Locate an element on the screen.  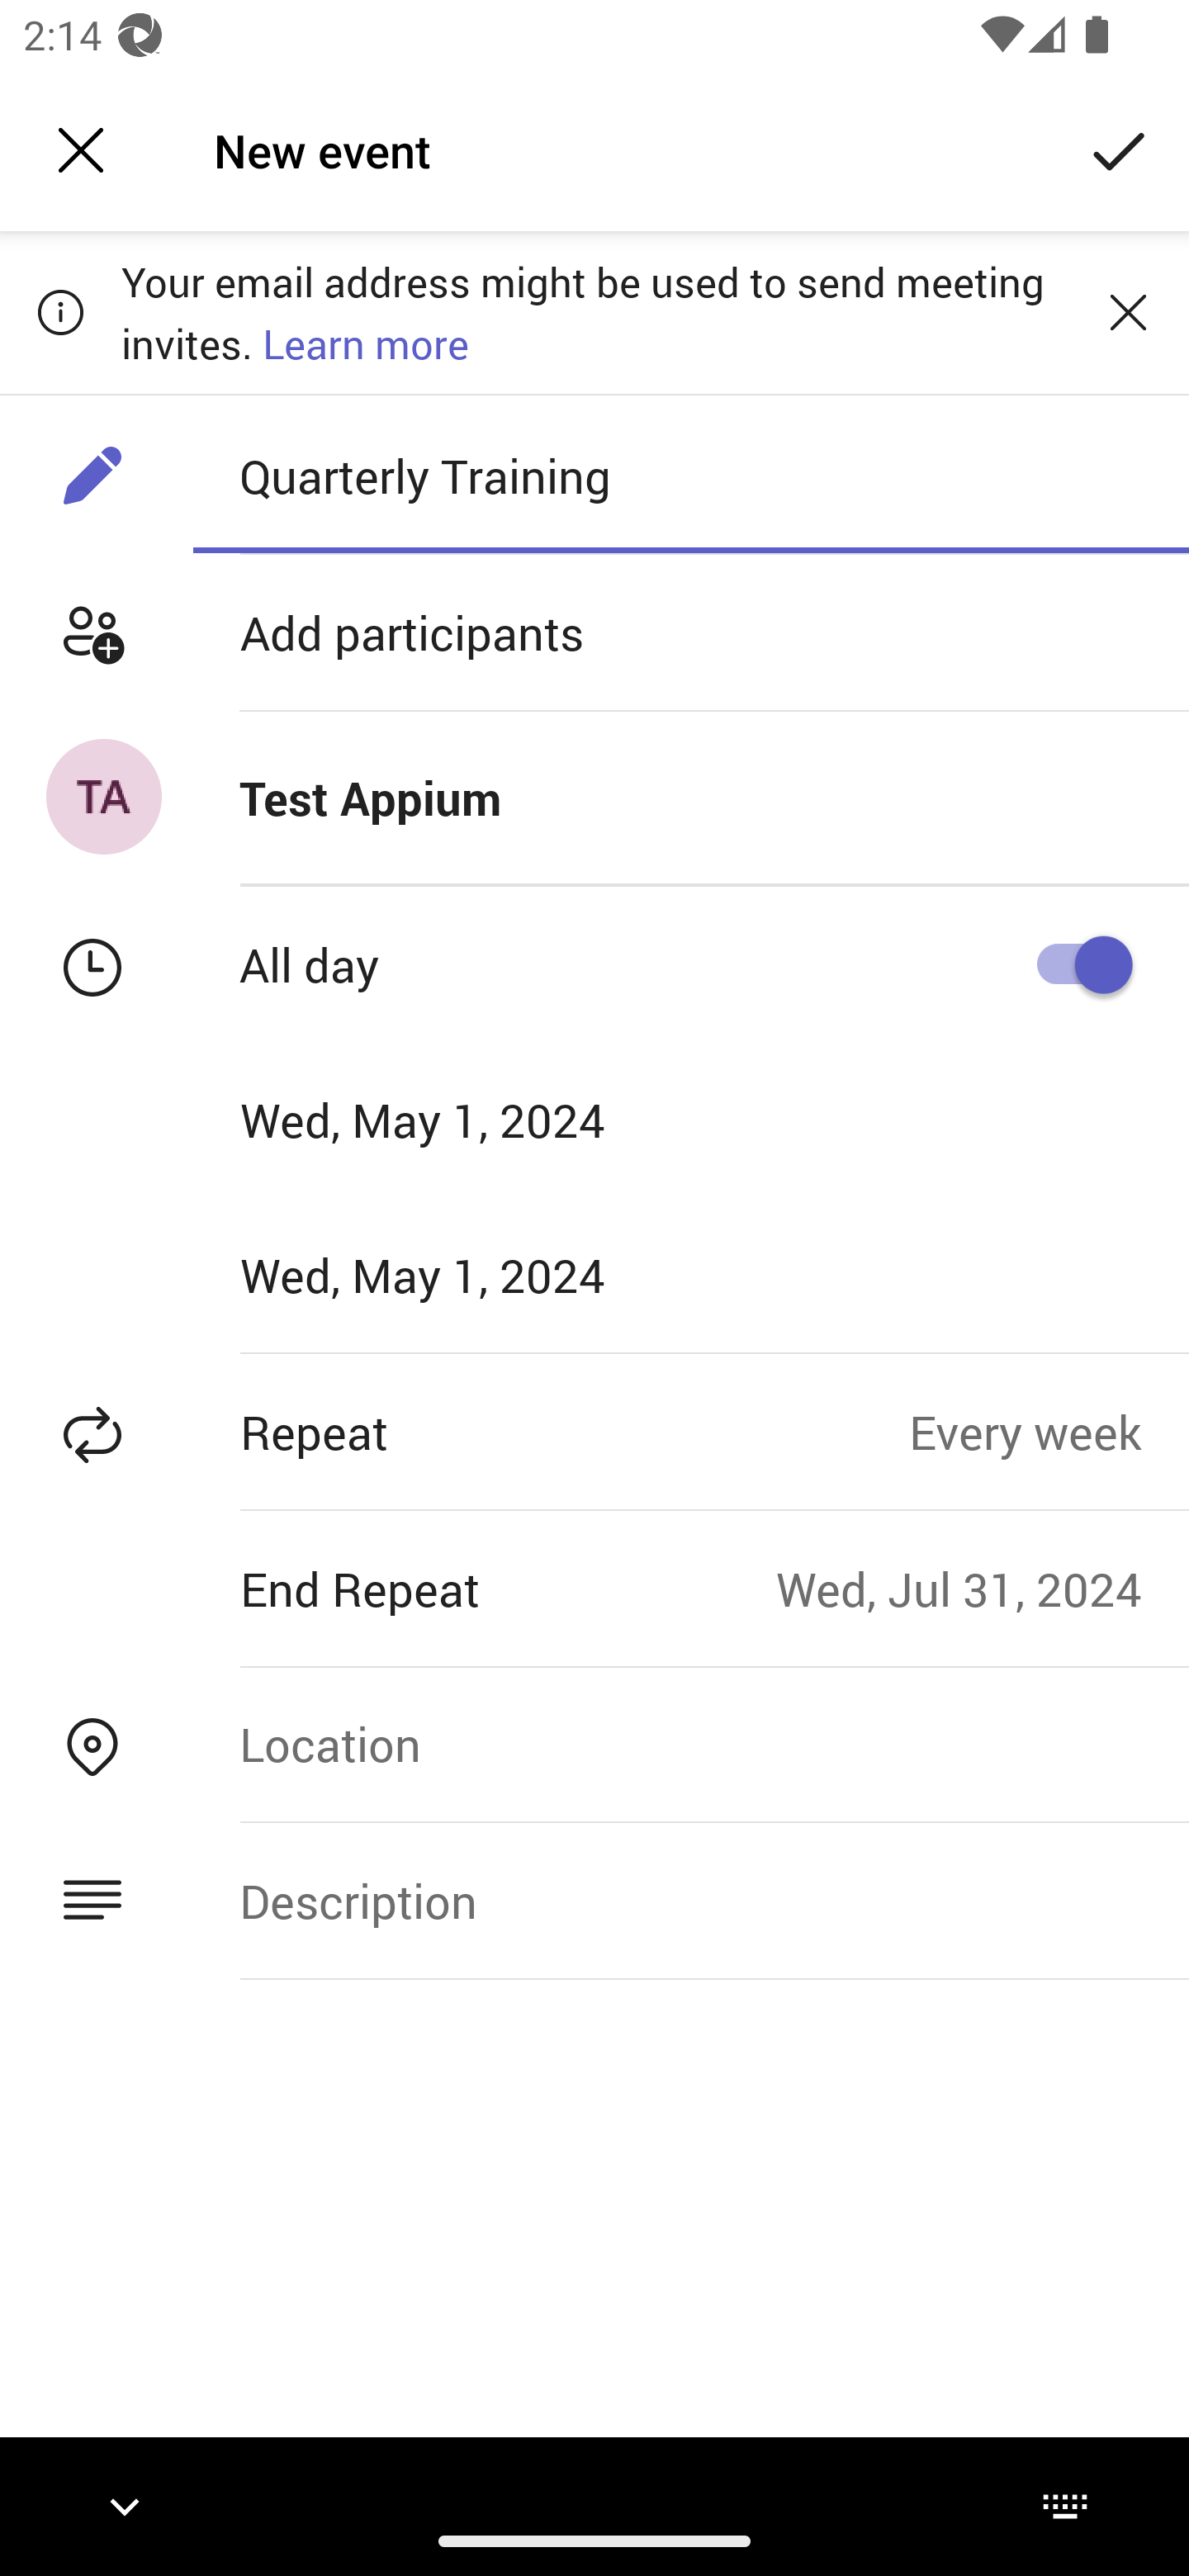
Repeat is located at coordinates (454, 1432).